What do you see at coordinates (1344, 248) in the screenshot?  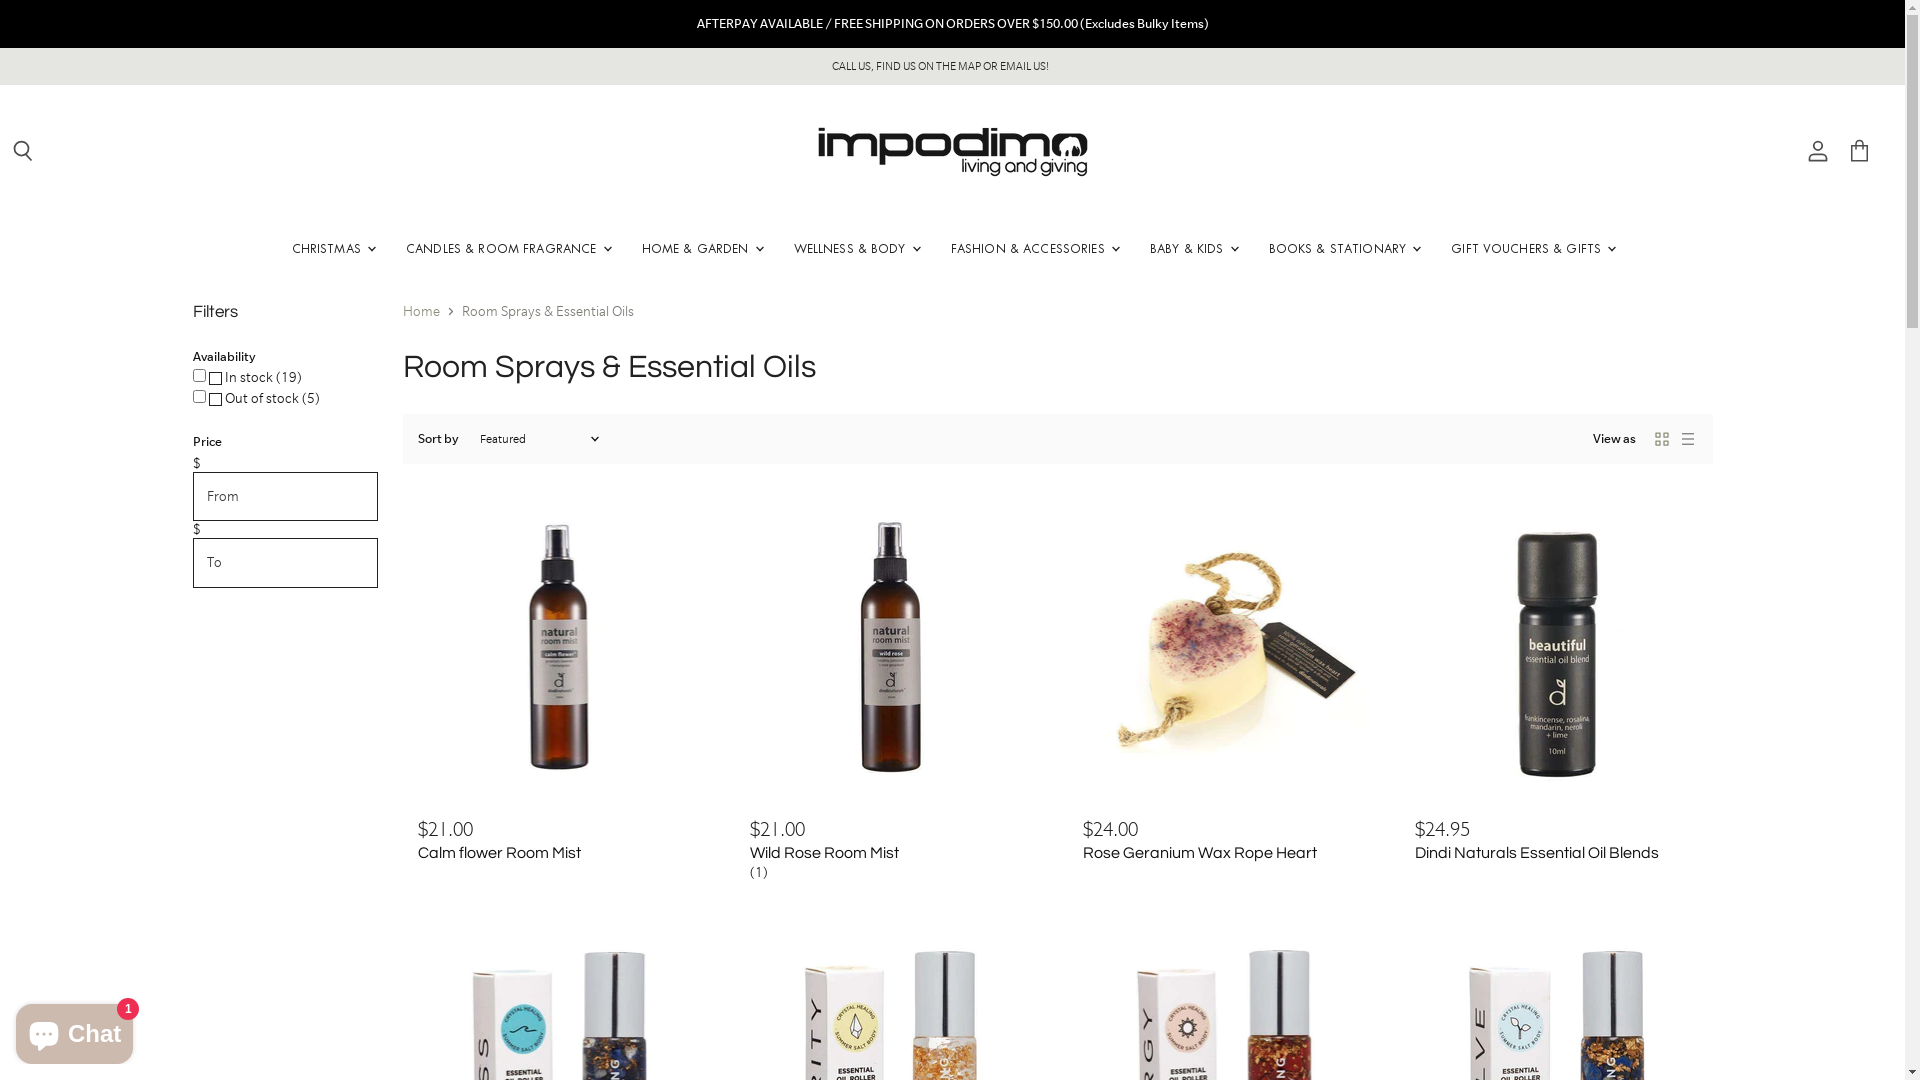 I see `BOOKS & STATIONARY` at bounding box center [1344, 248].